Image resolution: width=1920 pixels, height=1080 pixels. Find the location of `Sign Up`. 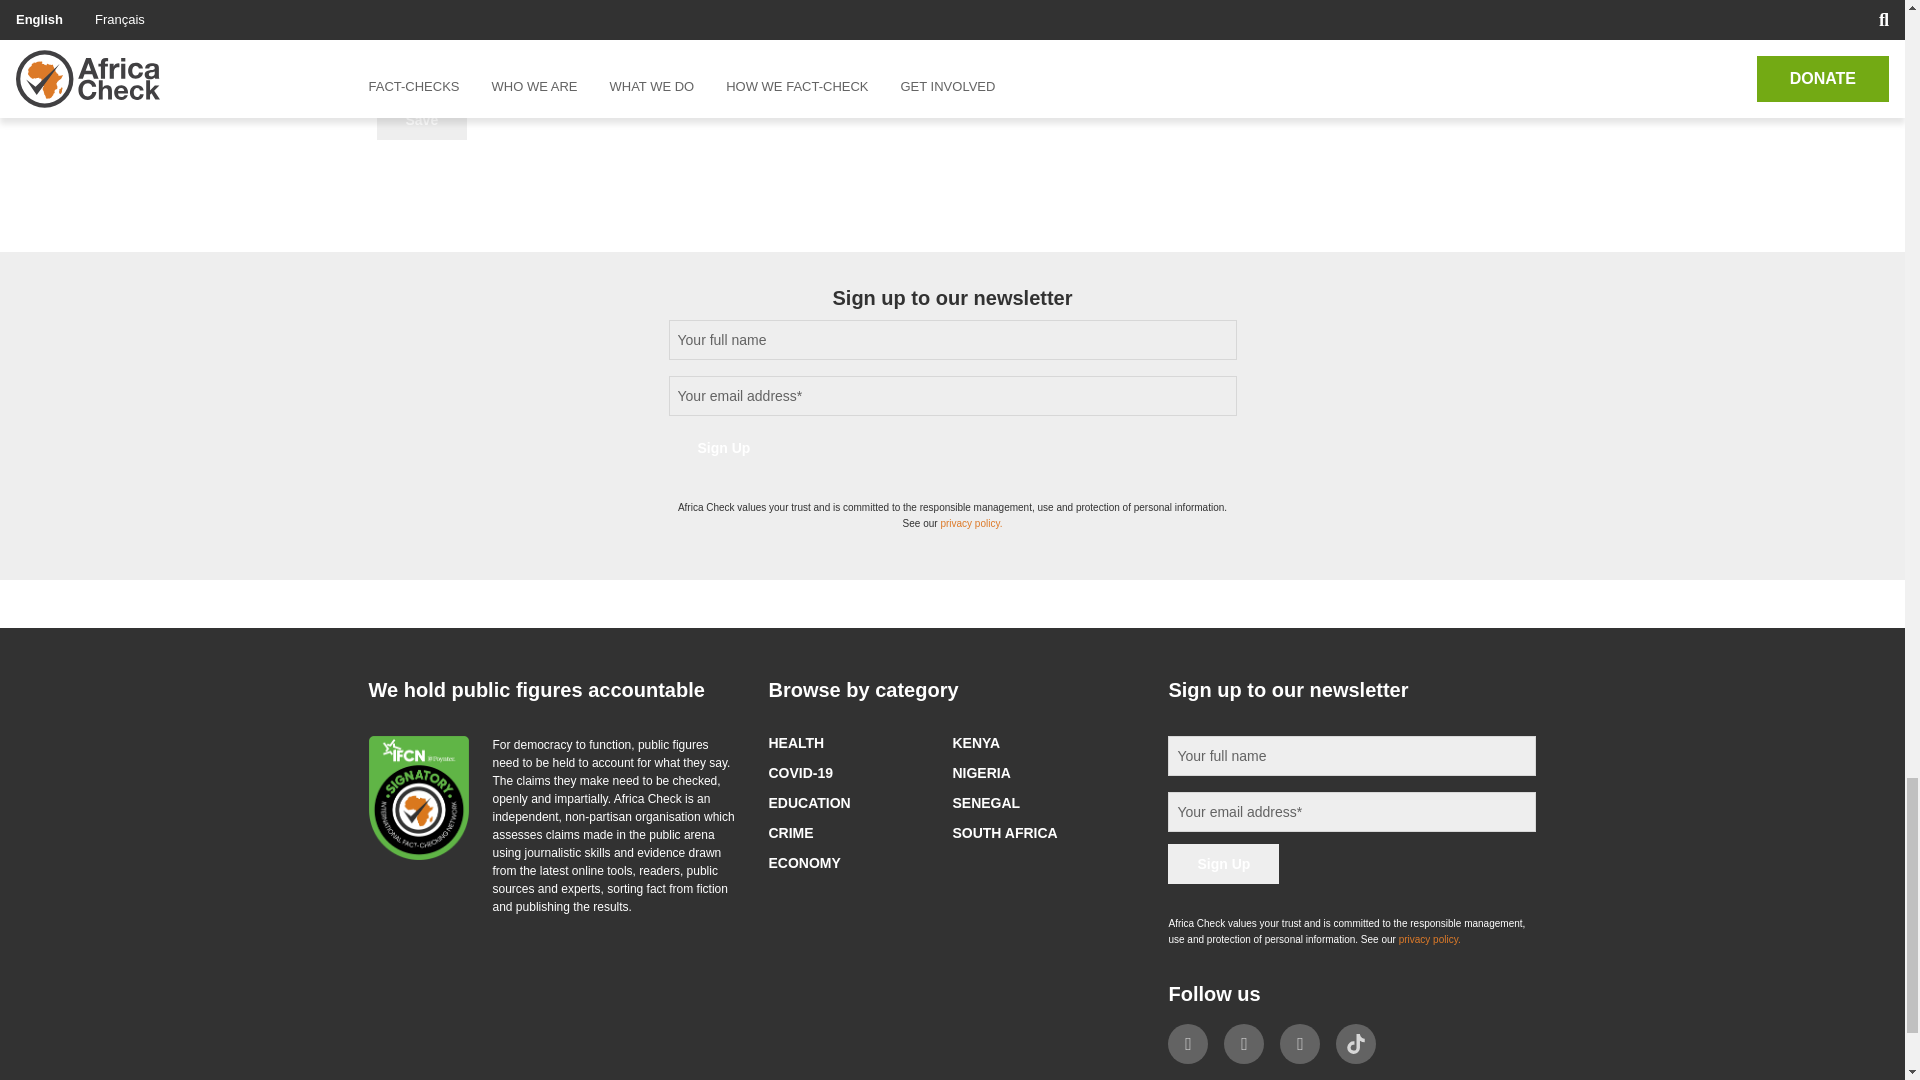

Sign Up is located at coordinates (1222, 864).